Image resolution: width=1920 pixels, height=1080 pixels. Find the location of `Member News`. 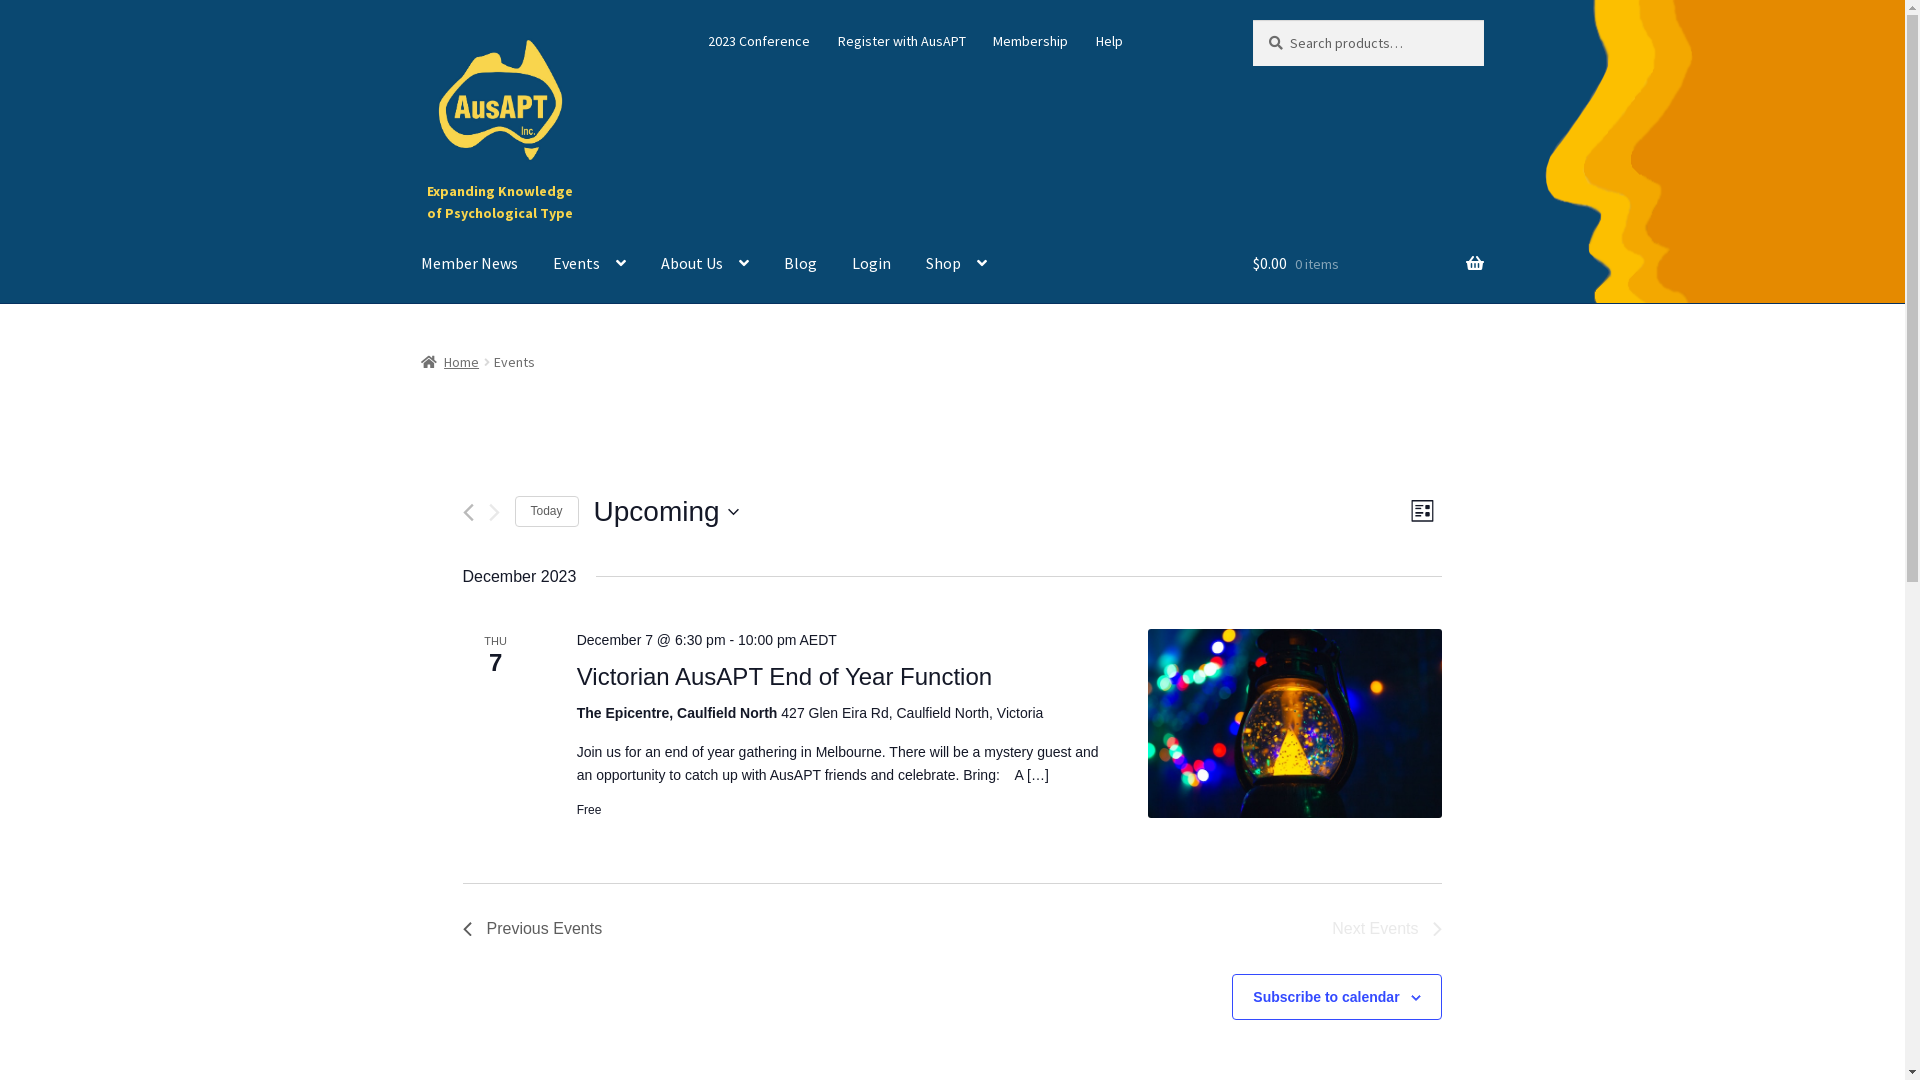

Member News is located at coordinates (470, 264).